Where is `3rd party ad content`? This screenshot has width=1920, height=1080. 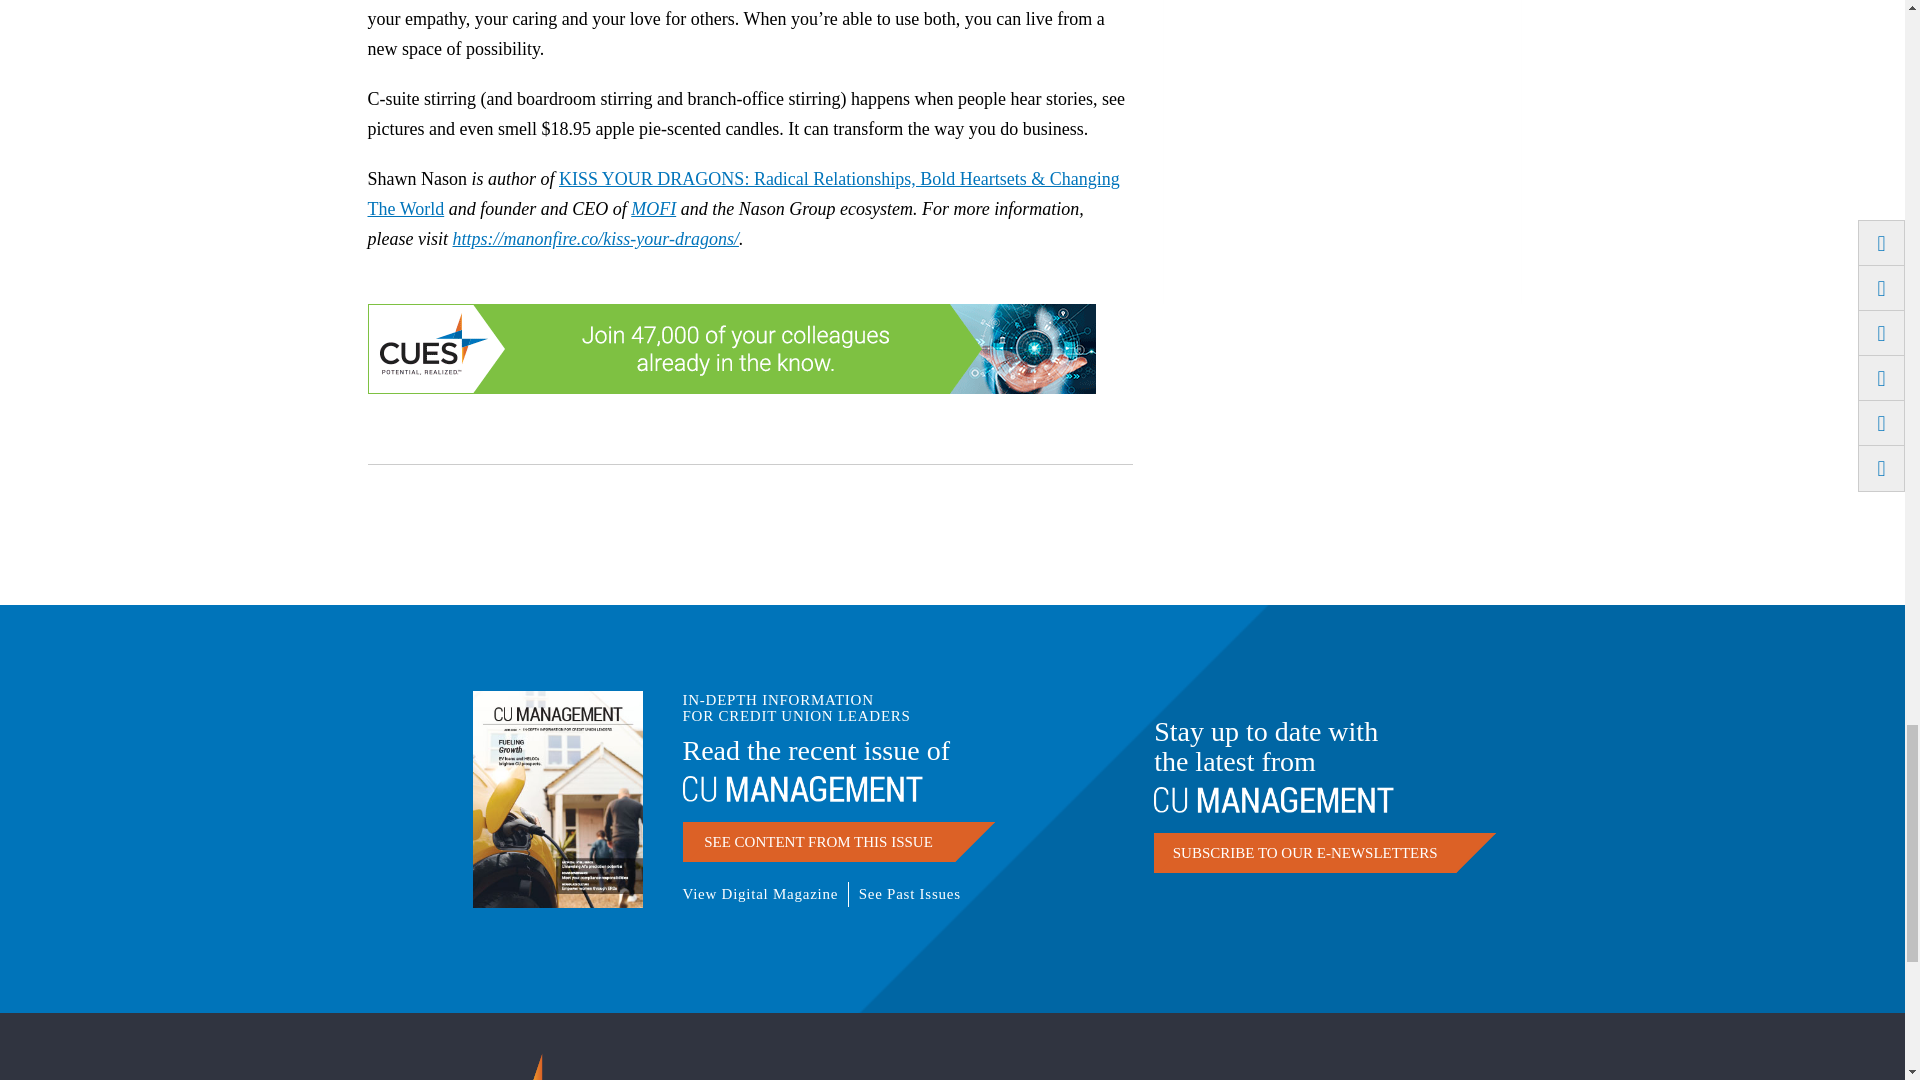
3rd party ad content is located at coordinates (1342, 160).